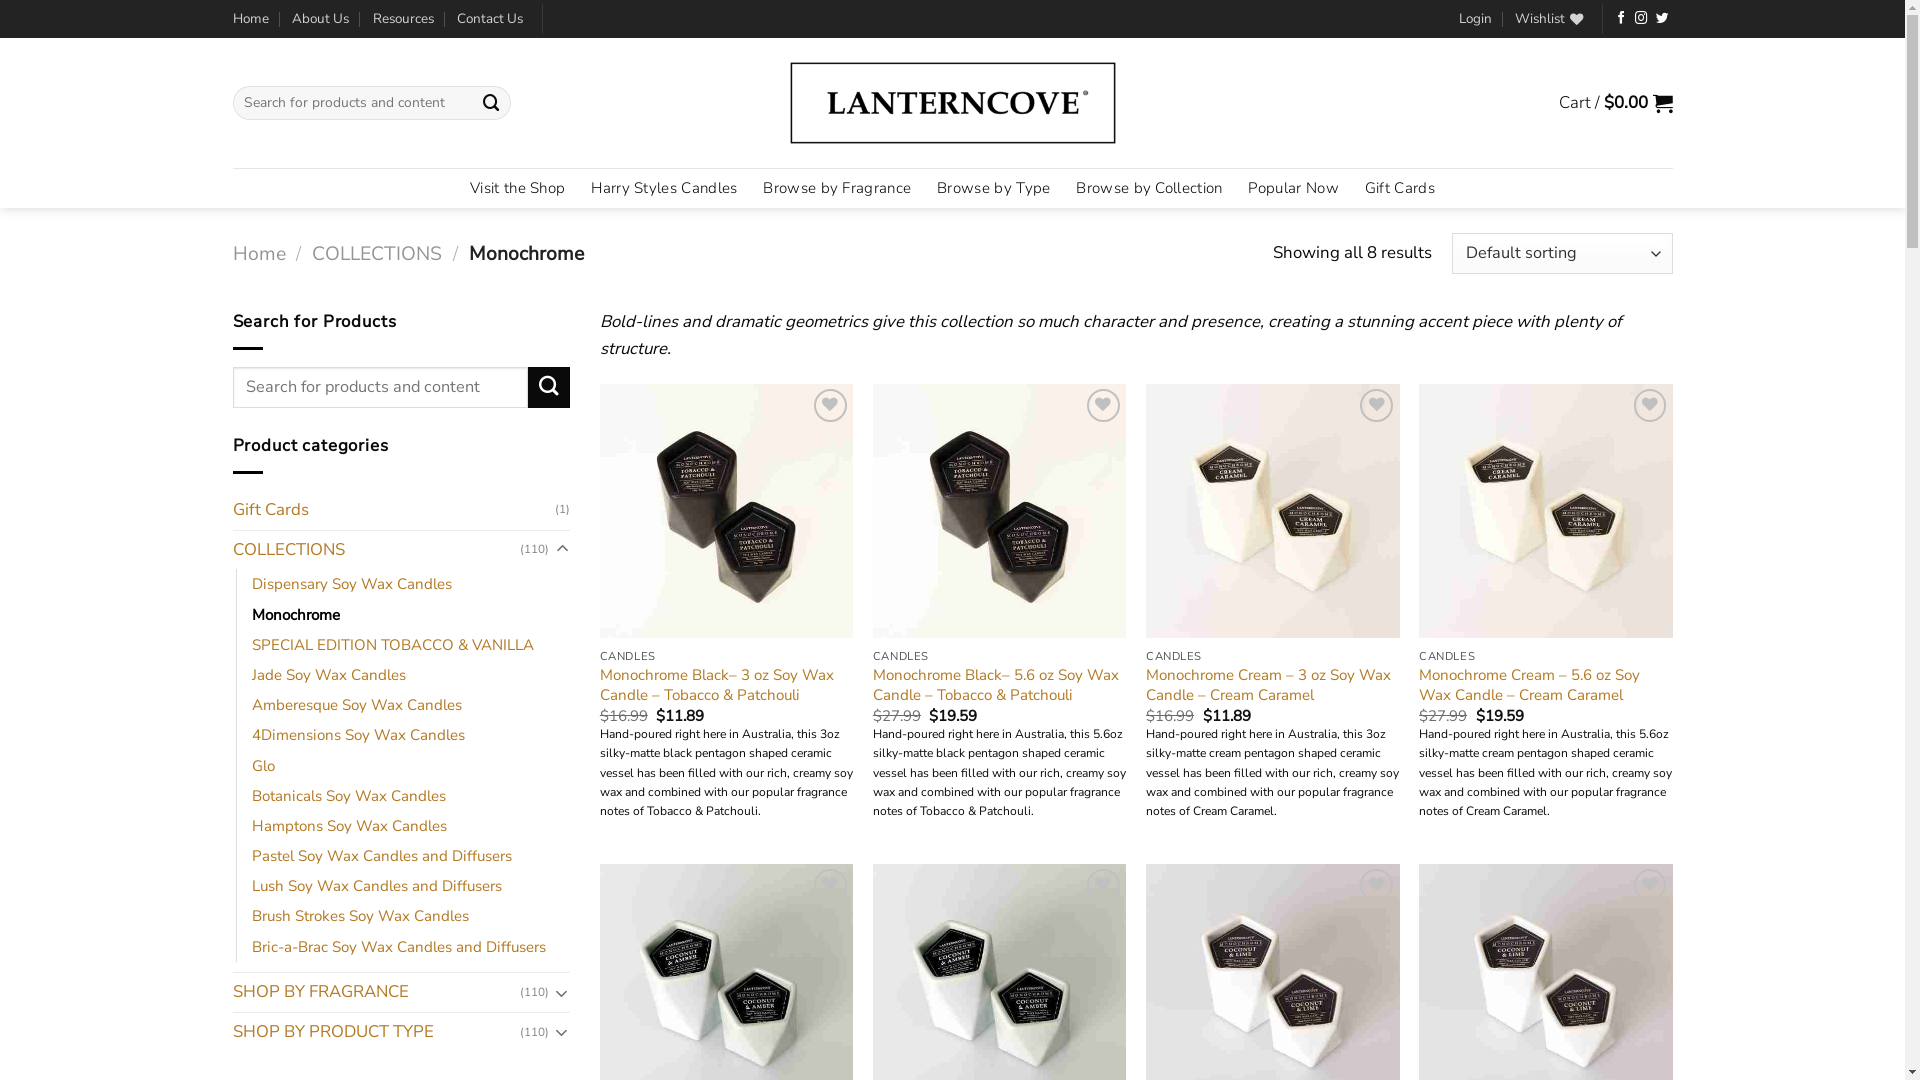 This screenshot has width=1920, height=1080. Describe the element at coordinates (1476, 19) in the screenshot. I see `Login` at that location.